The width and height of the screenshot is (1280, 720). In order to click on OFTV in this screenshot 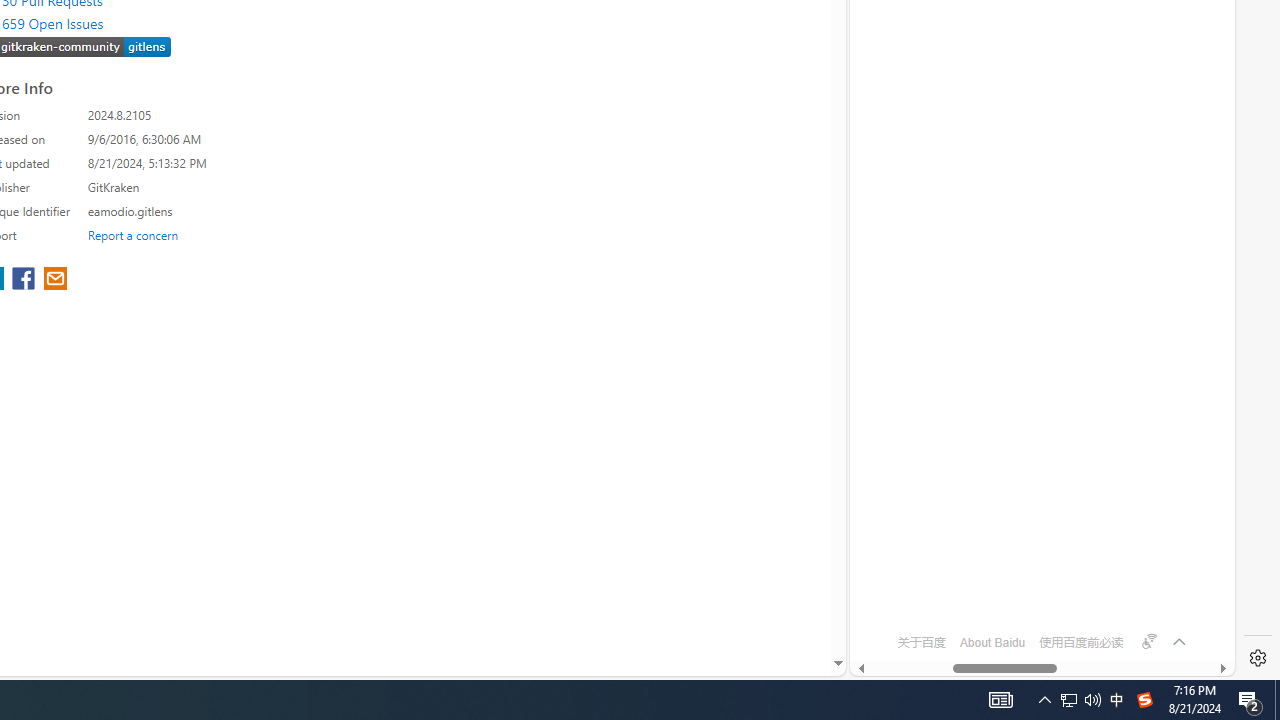, I will do `click(1034, 587)`.